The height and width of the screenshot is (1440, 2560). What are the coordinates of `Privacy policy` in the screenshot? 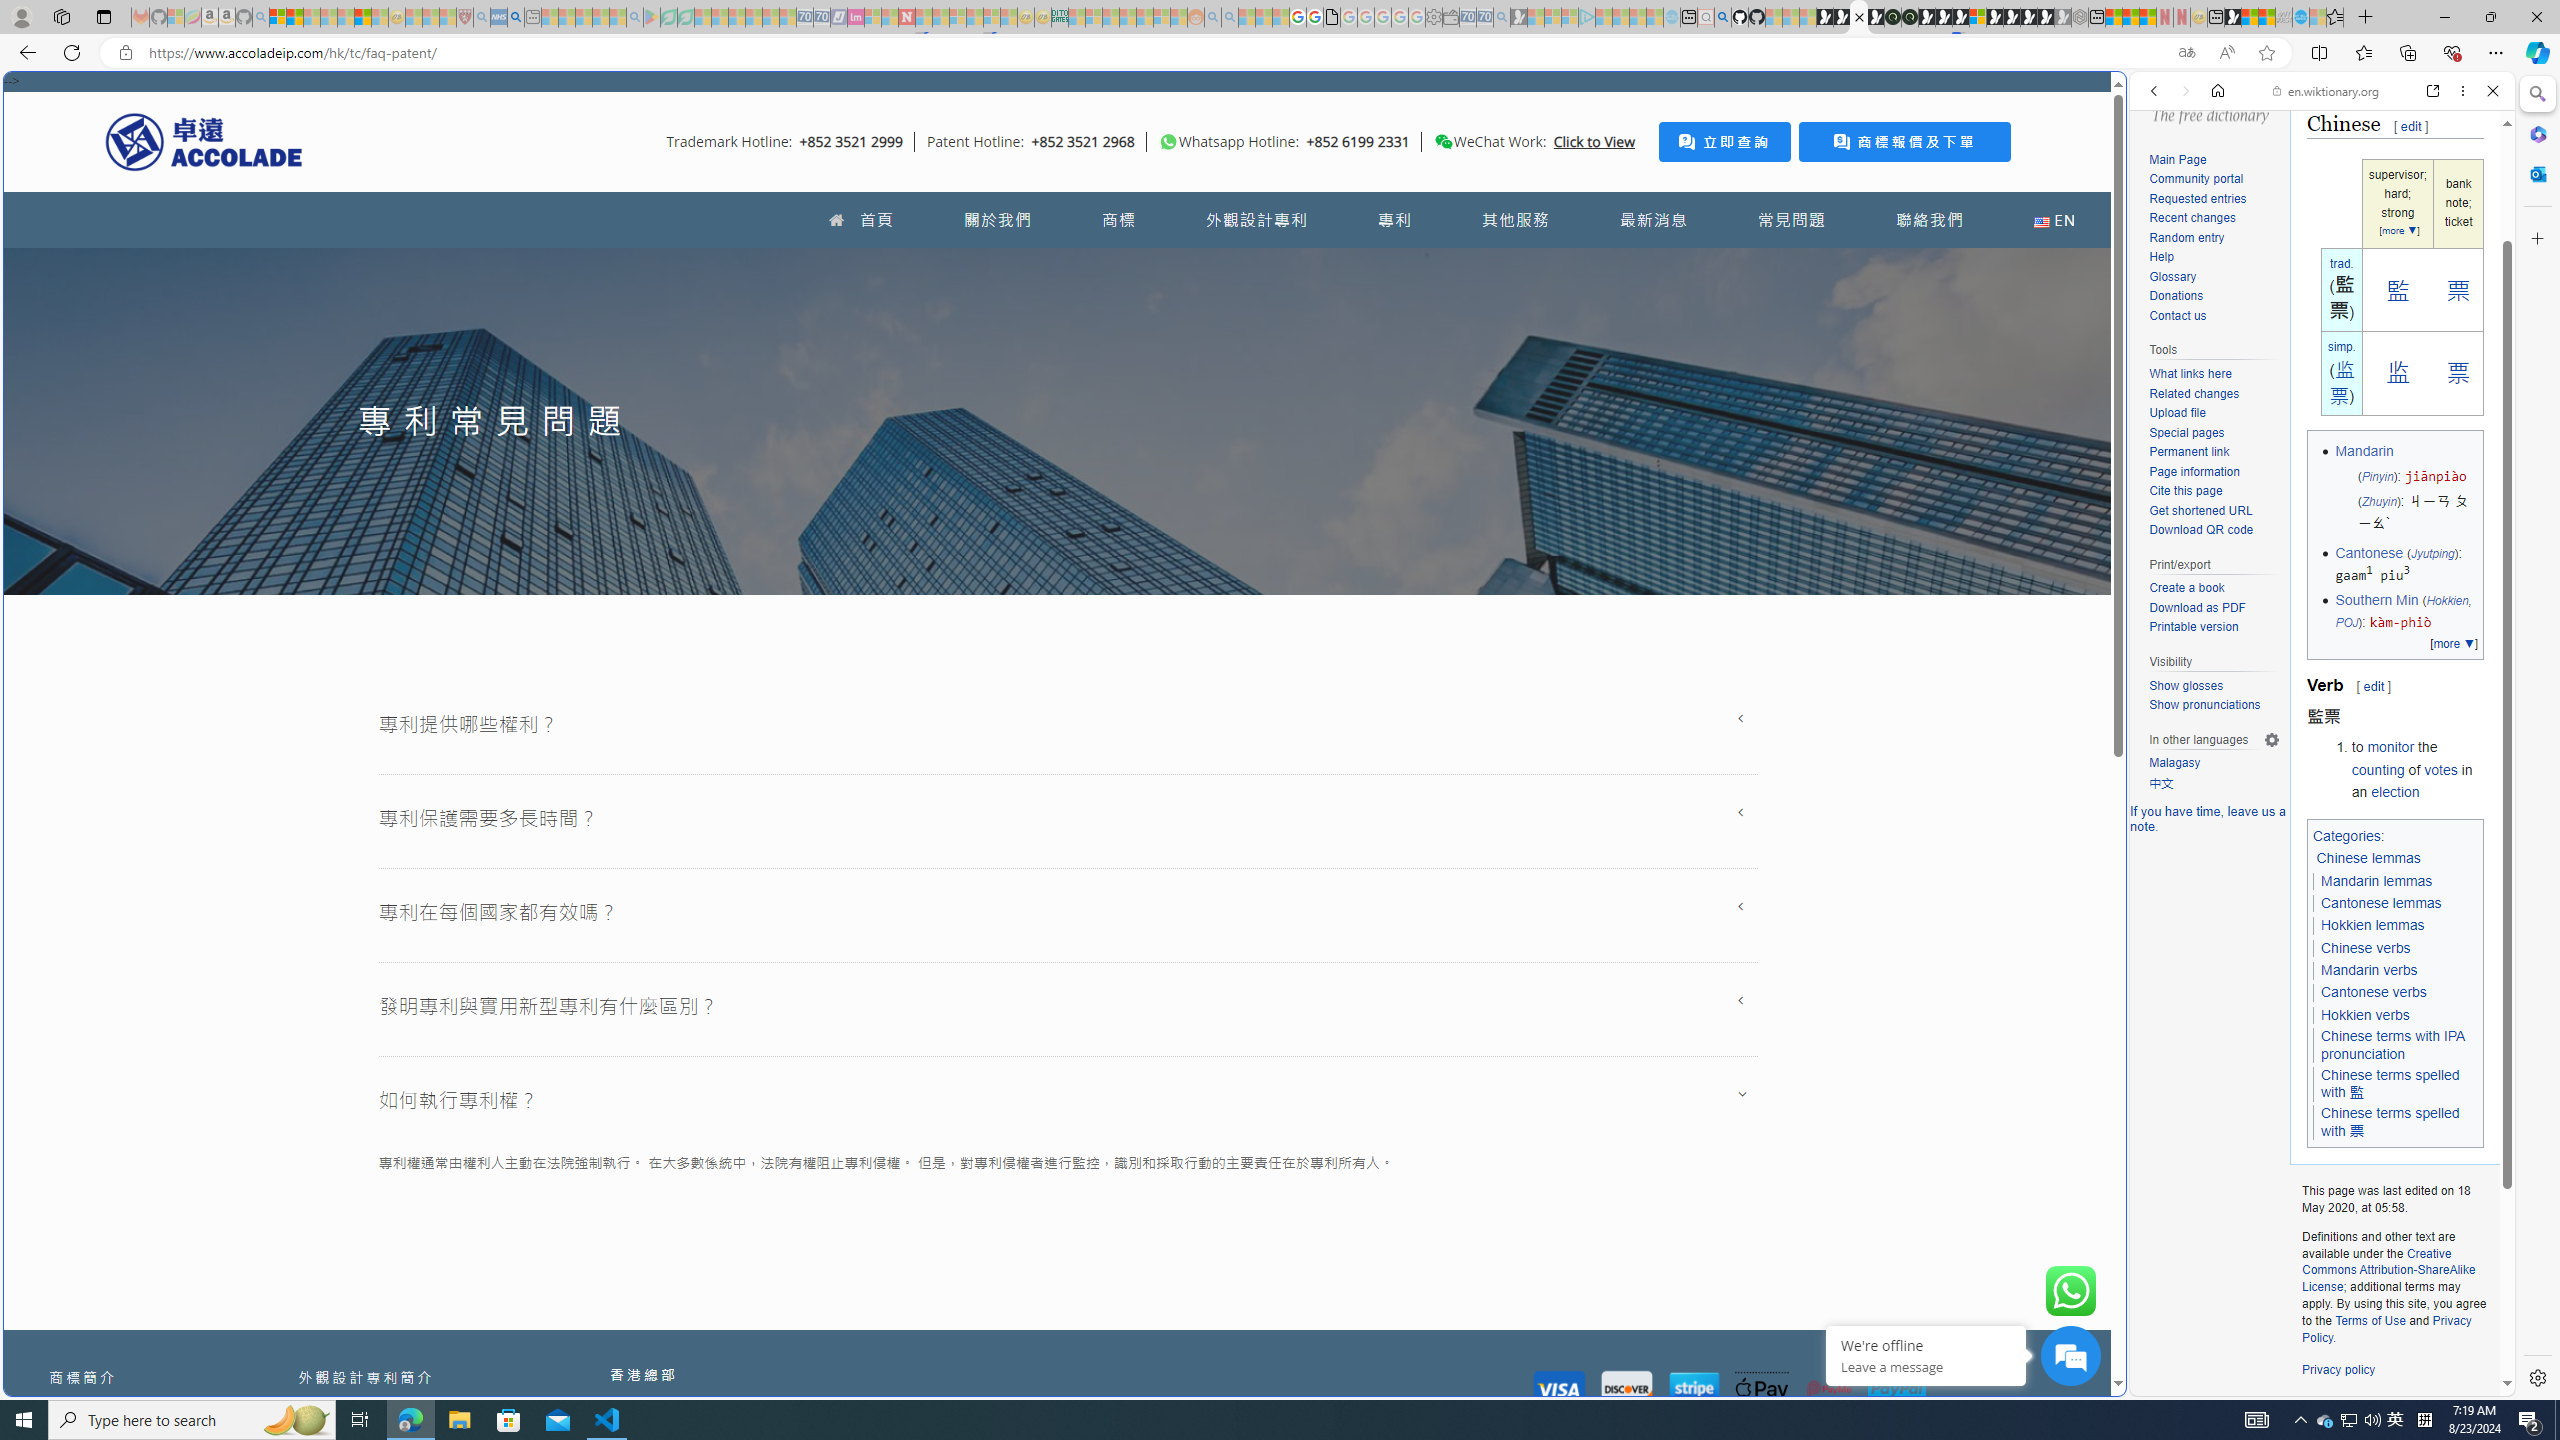 It's located at (2338, 1370).